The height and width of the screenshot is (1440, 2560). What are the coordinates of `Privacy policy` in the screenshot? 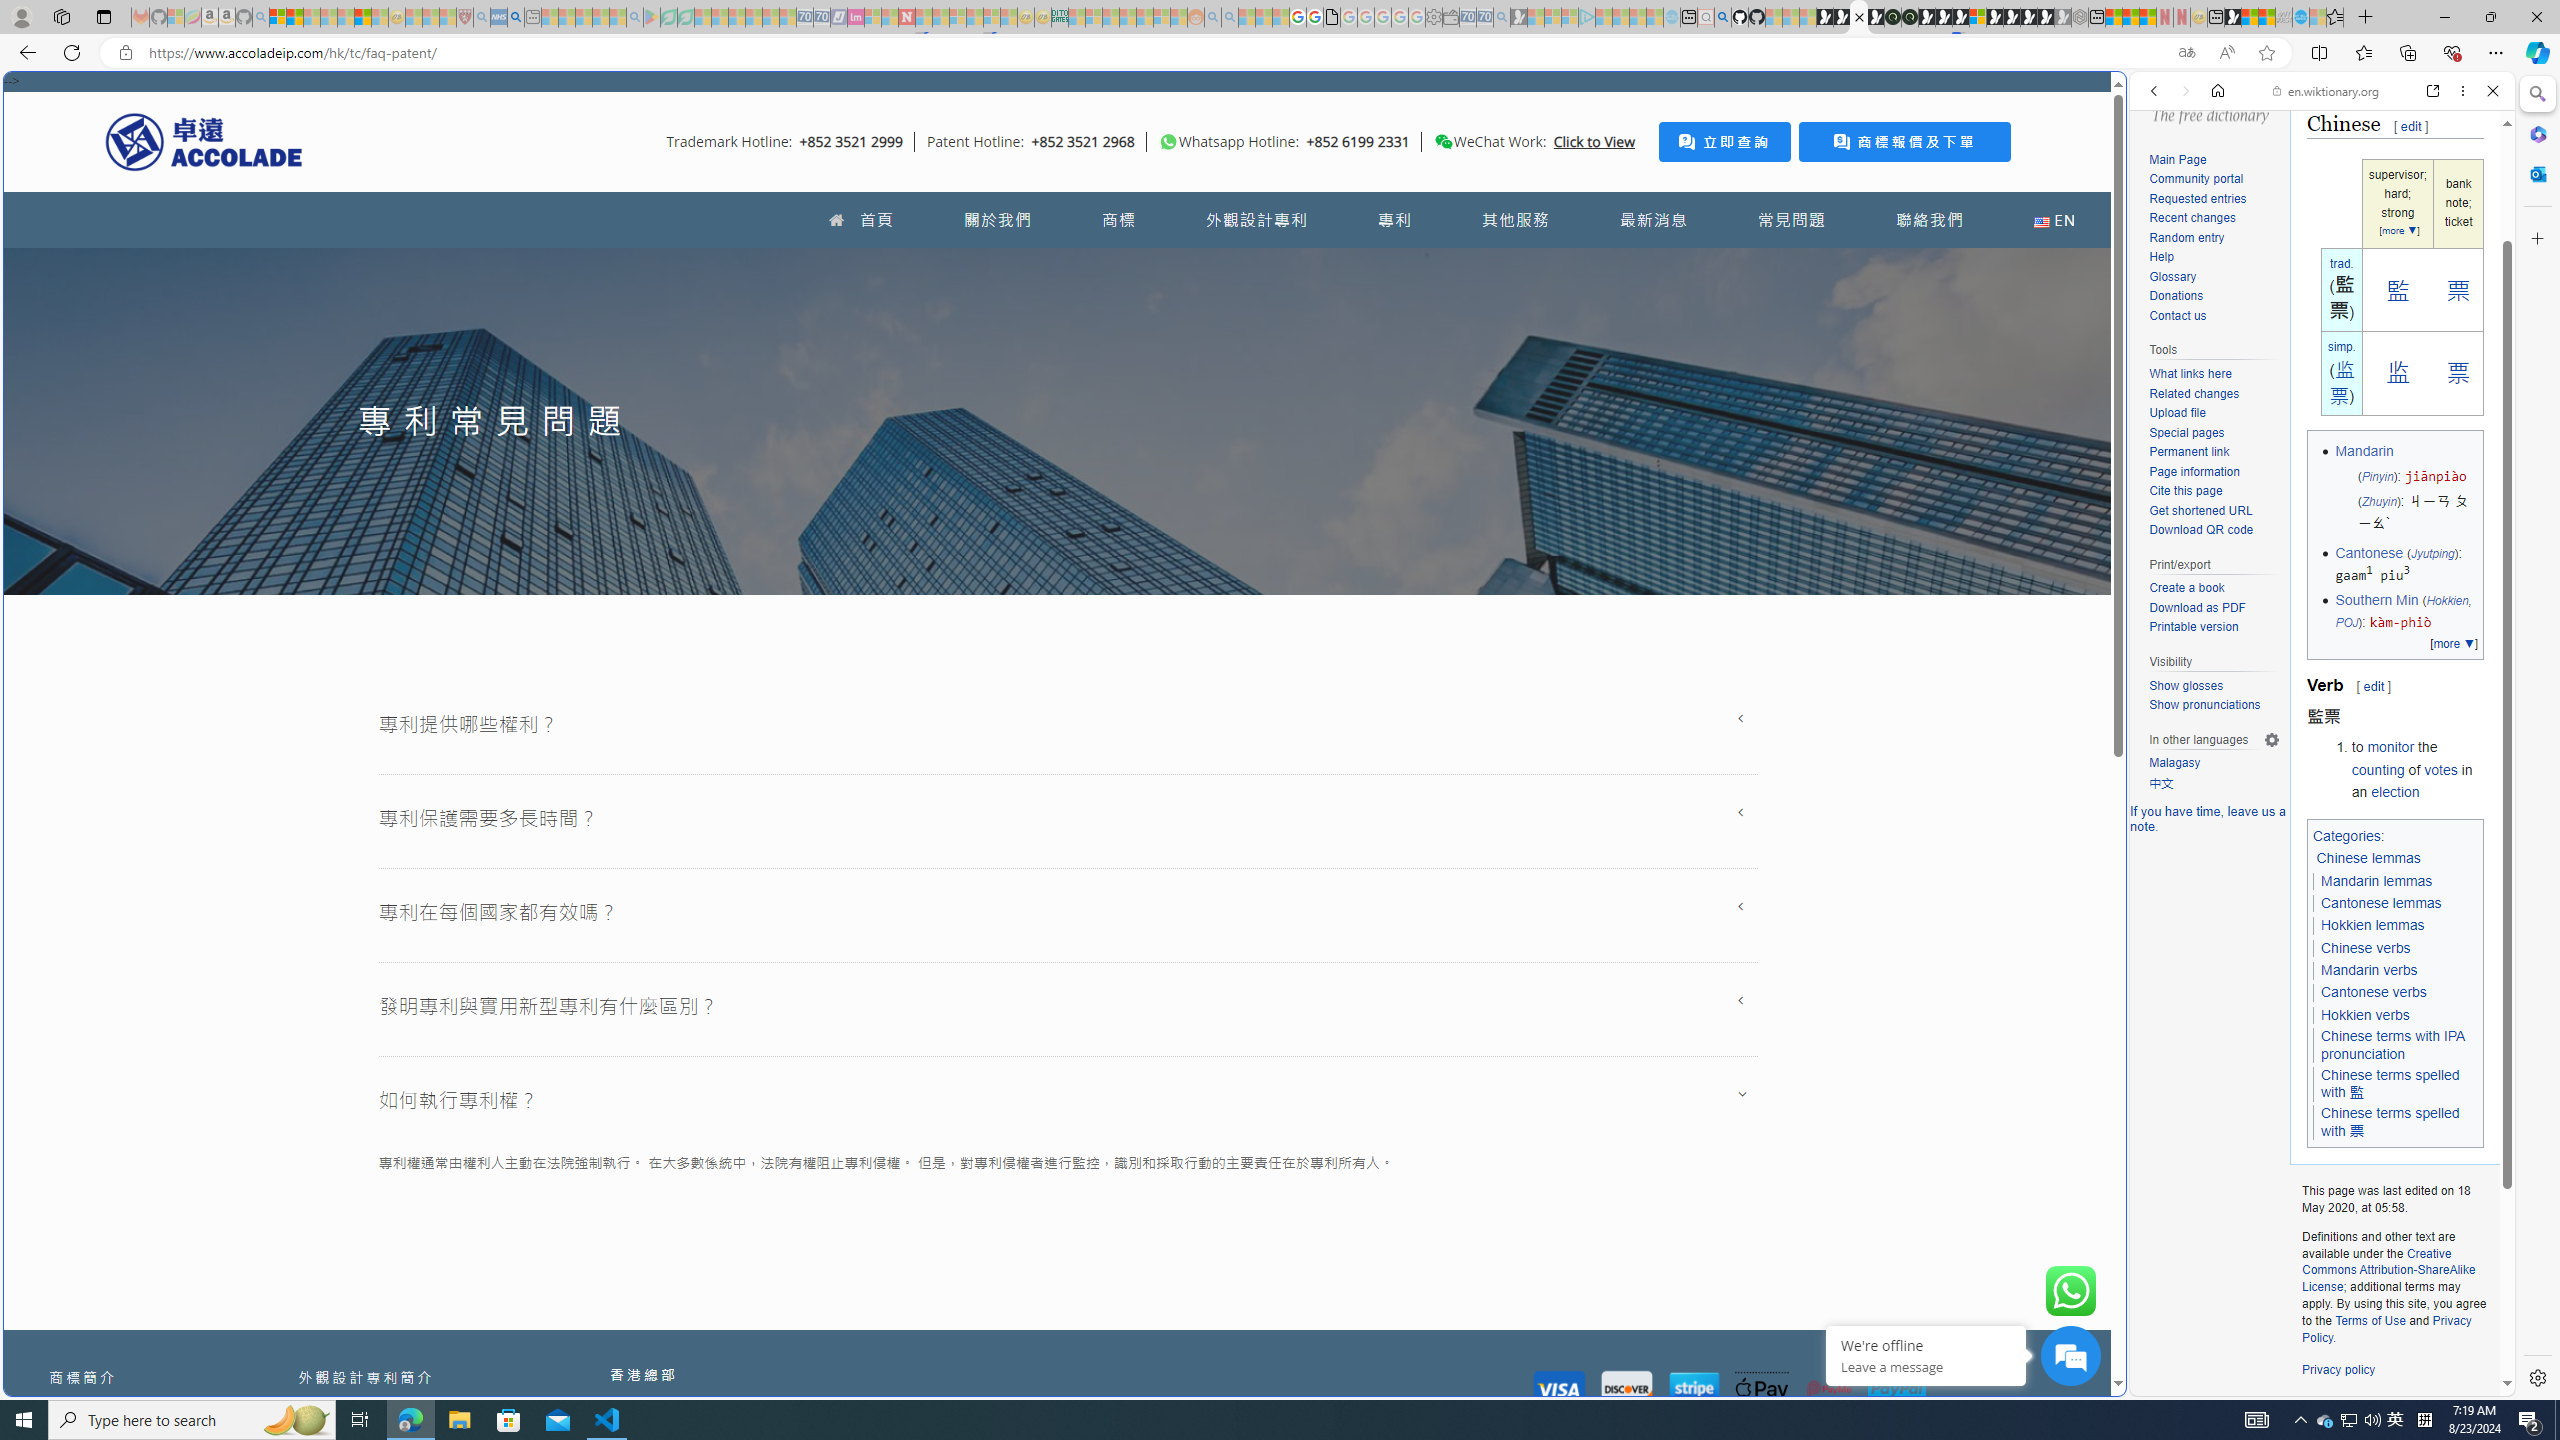 It's located at (2338, 1370).